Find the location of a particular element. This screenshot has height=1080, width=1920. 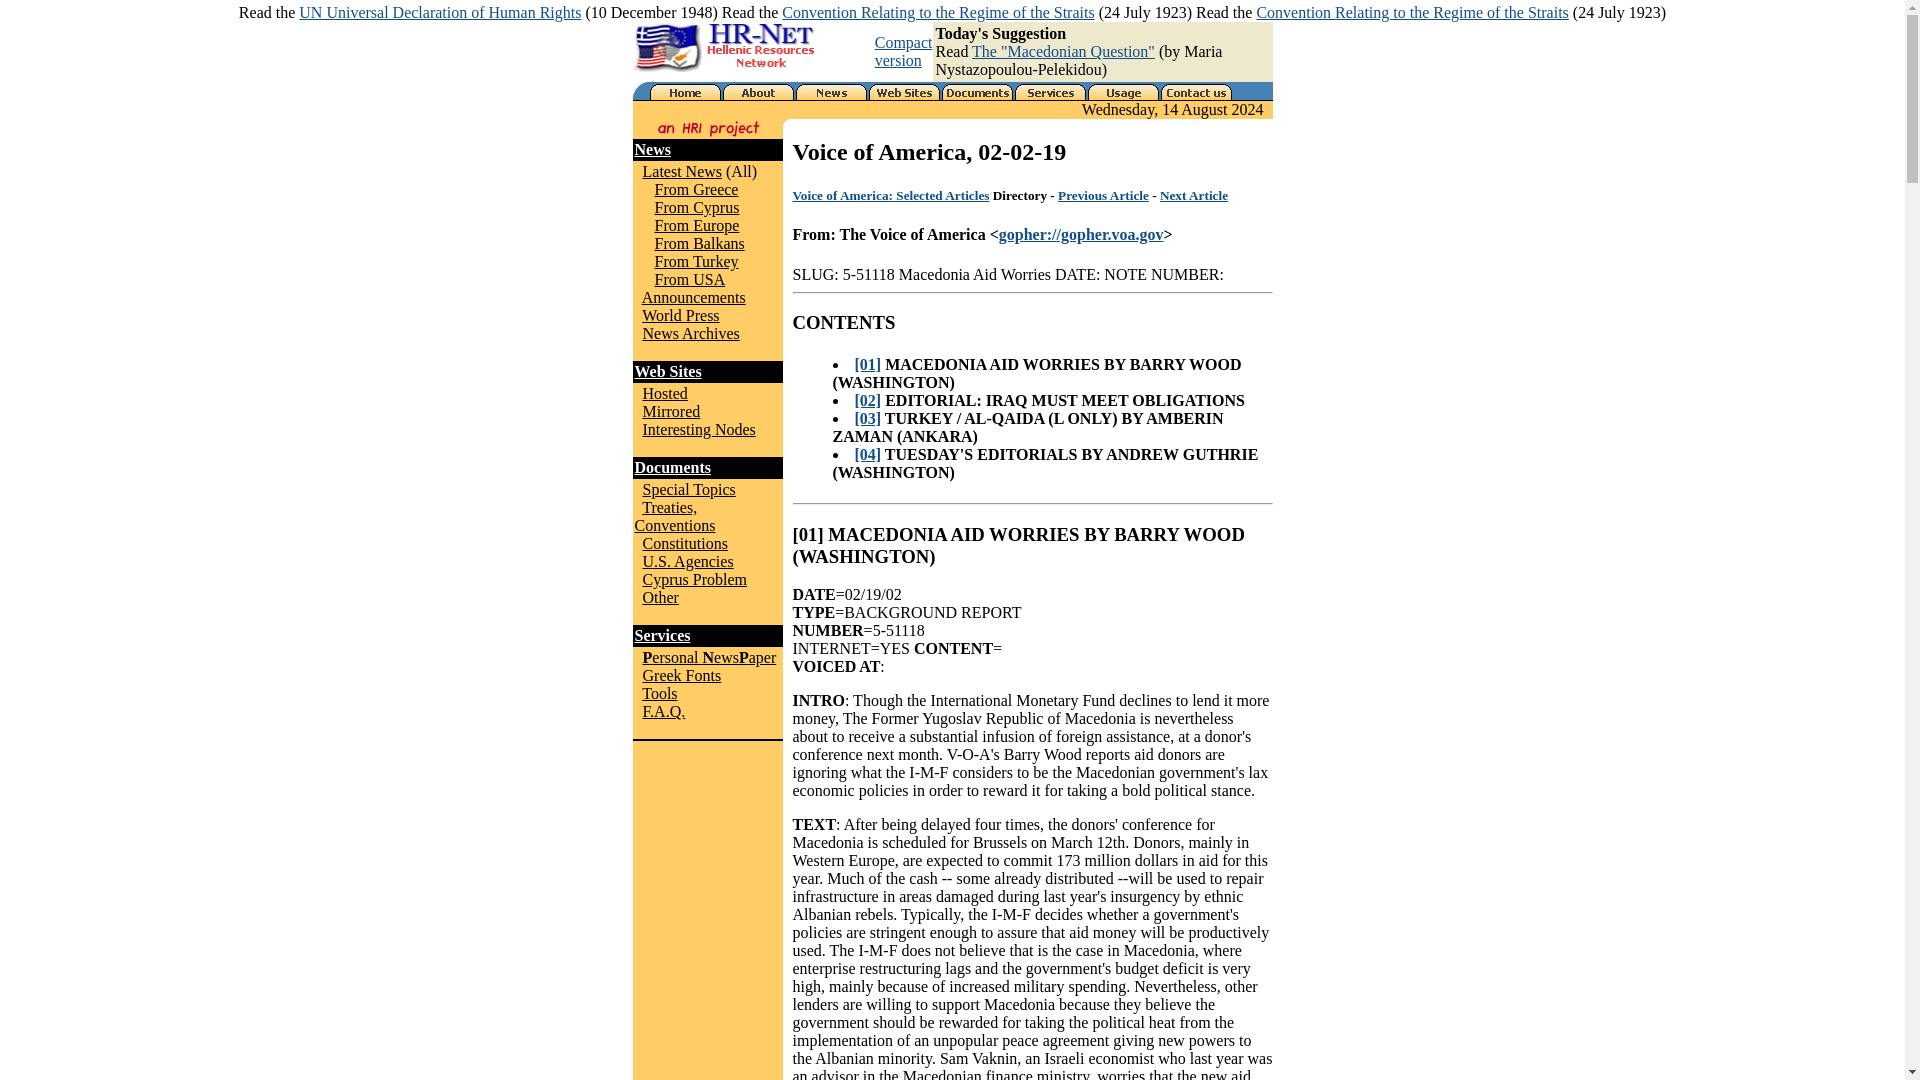

World Press is located at coordinates (680, 315).